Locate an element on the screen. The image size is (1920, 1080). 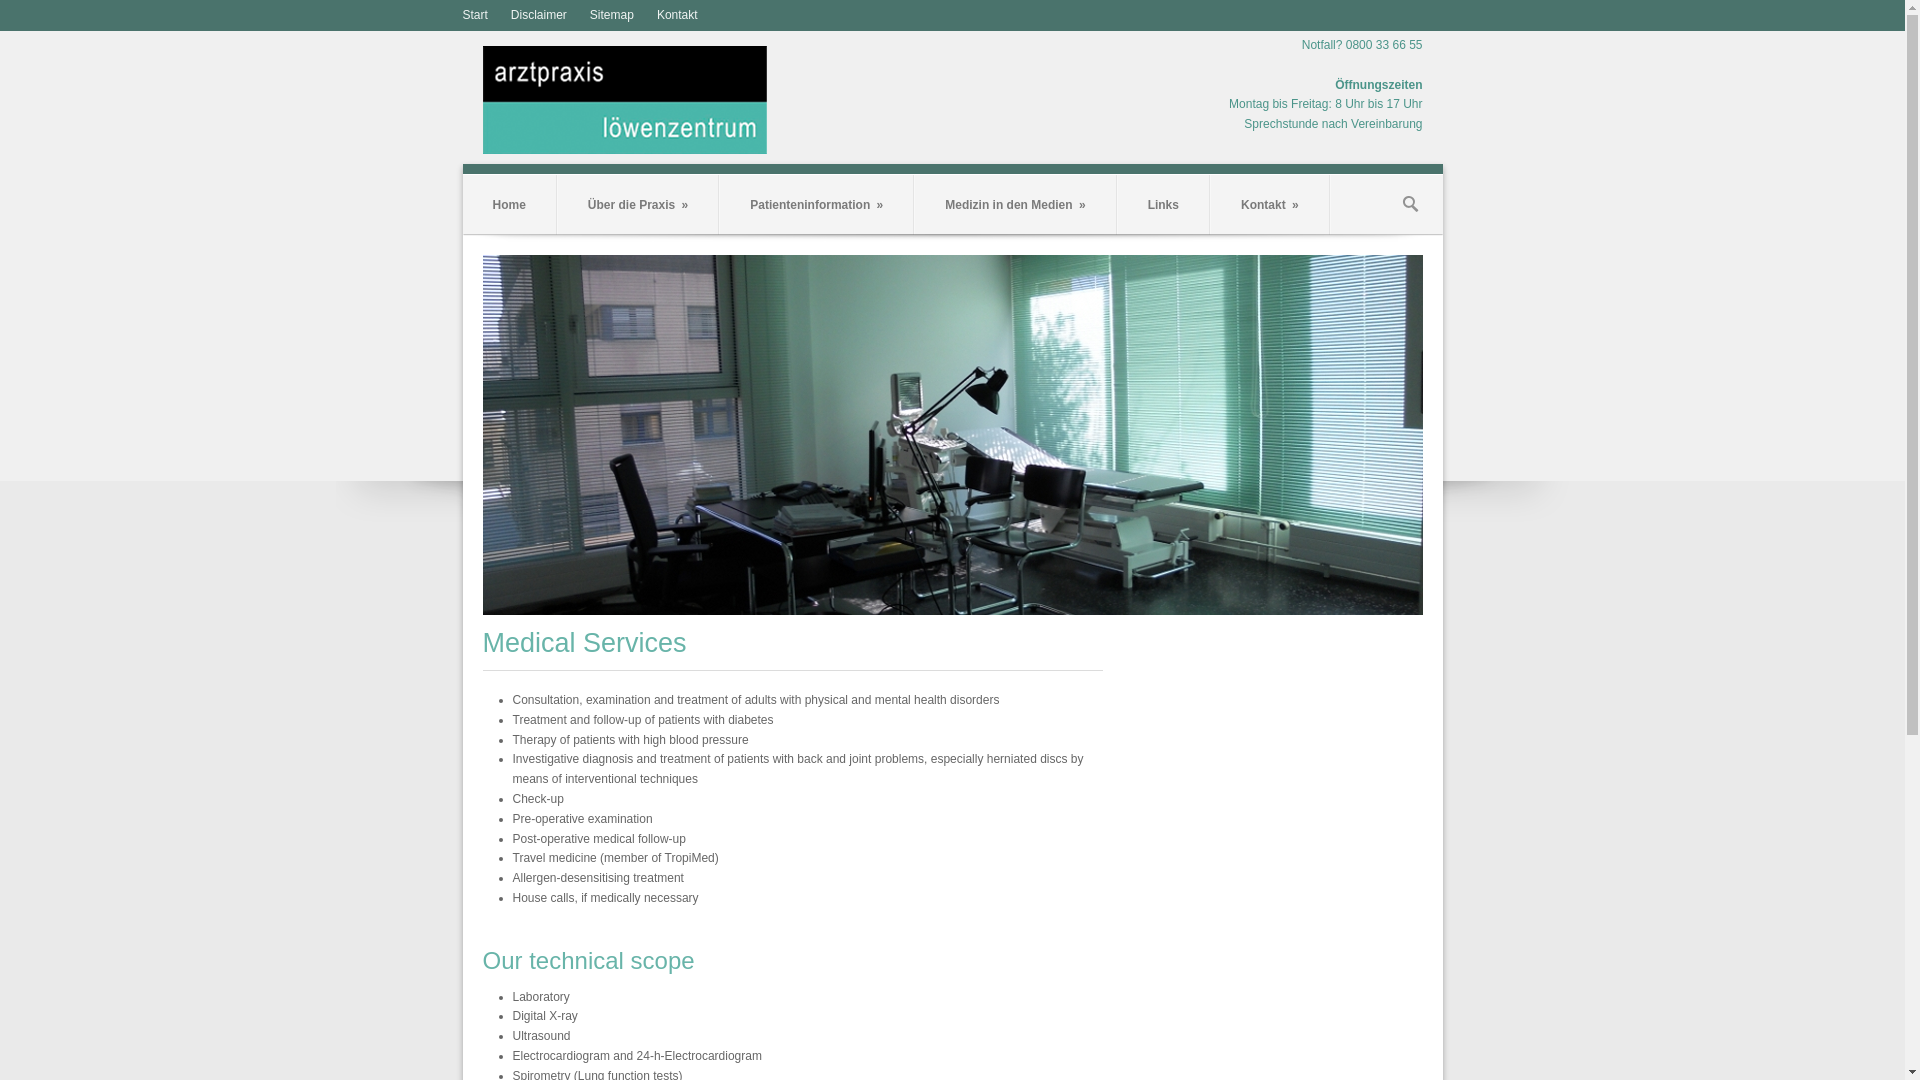
Links is located at coordinates (1164, 205).